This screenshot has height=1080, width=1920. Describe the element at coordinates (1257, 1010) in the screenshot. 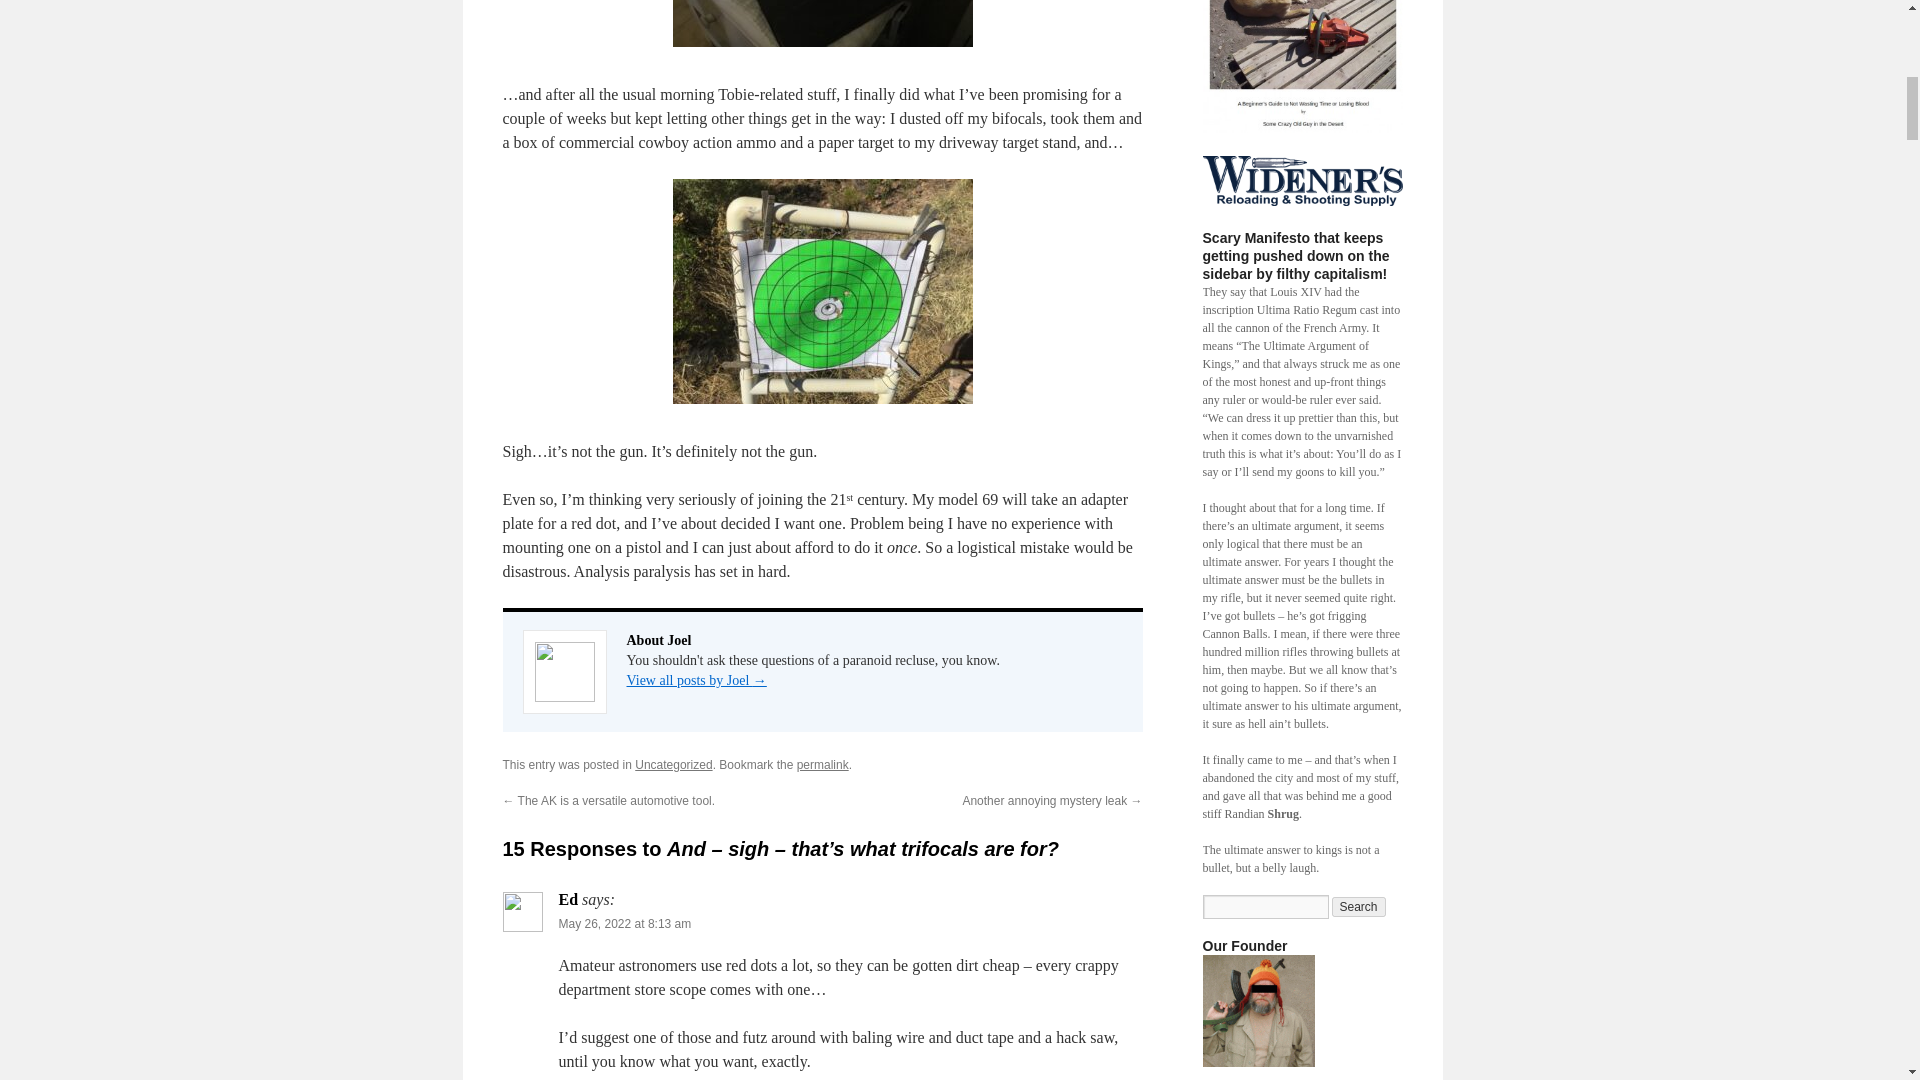

I see `It matches my shoes and purse.` at that location.